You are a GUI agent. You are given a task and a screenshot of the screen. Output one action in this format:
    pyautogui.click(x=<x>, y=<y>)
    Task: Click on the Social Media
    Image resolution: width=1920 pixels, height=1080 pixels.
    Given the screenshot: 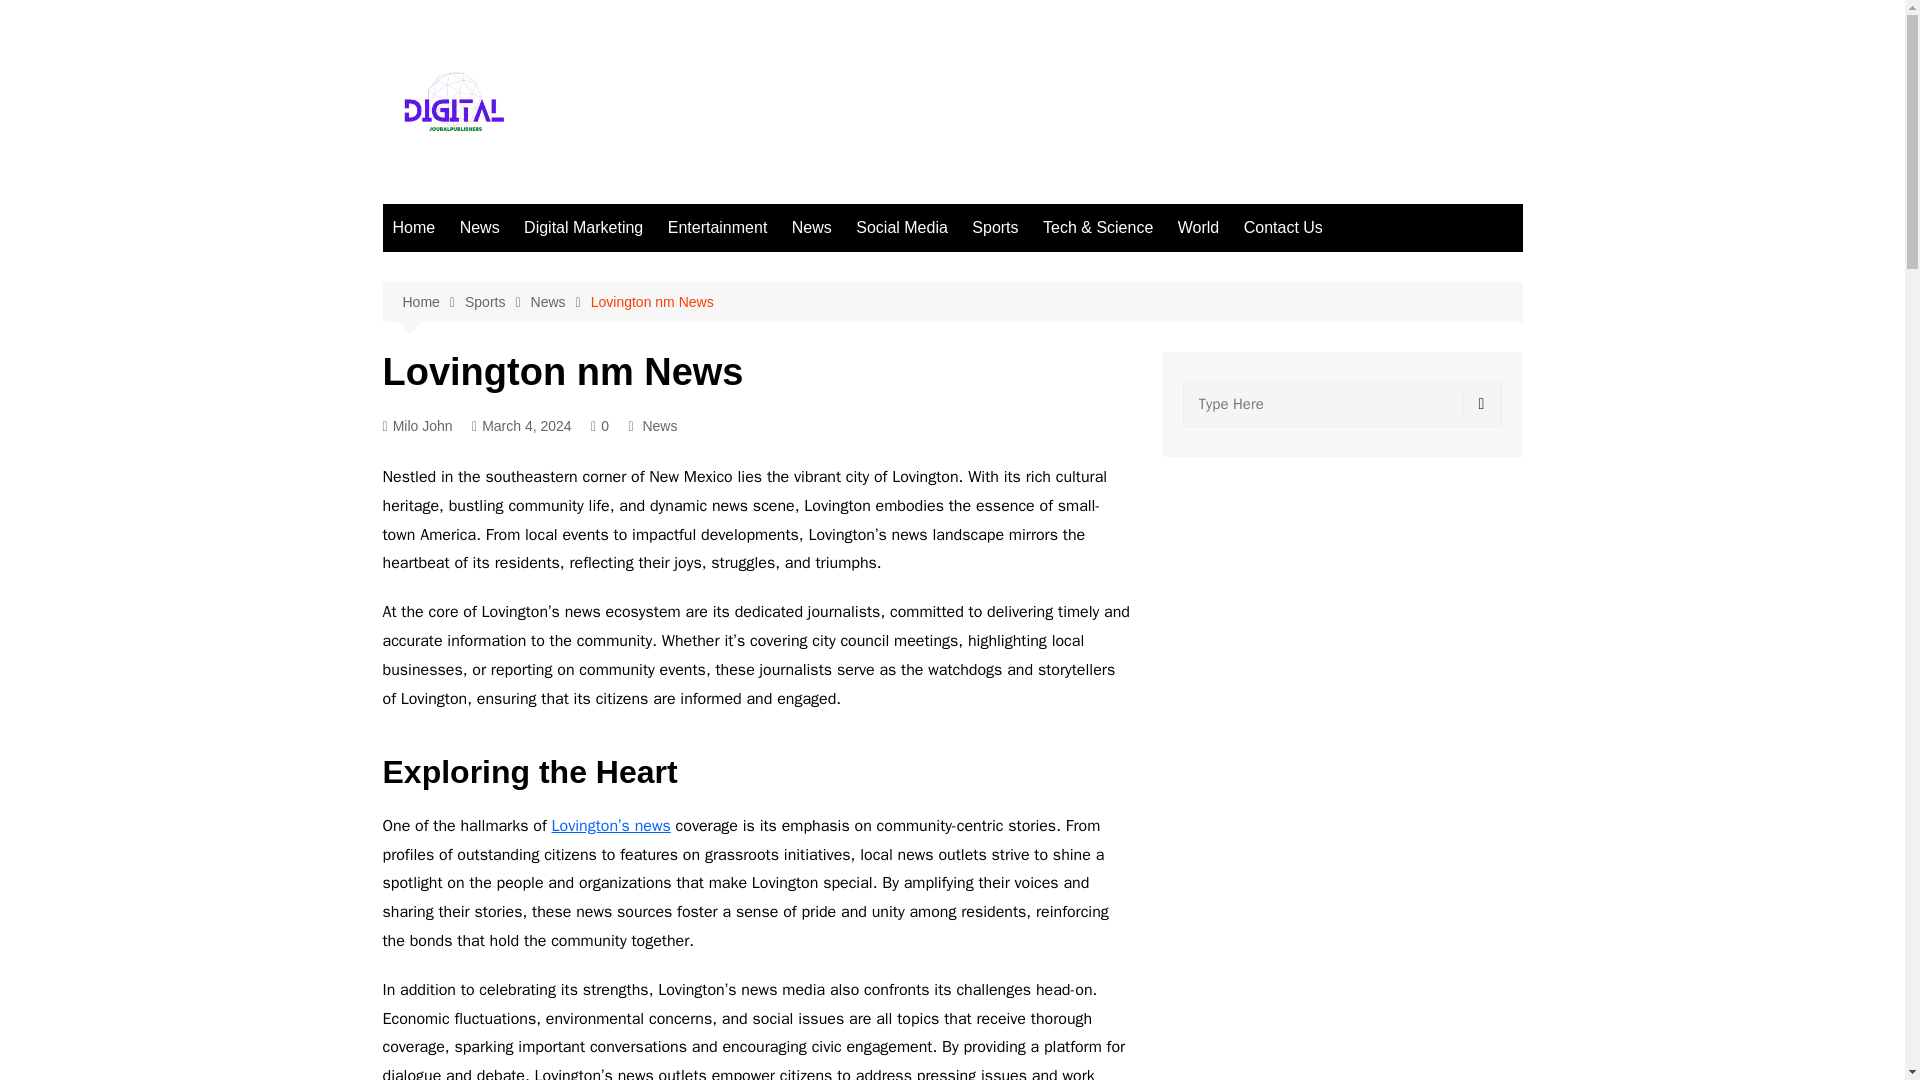 What is the action you would take?
    pyautogui.click(x=902, y=228)
    